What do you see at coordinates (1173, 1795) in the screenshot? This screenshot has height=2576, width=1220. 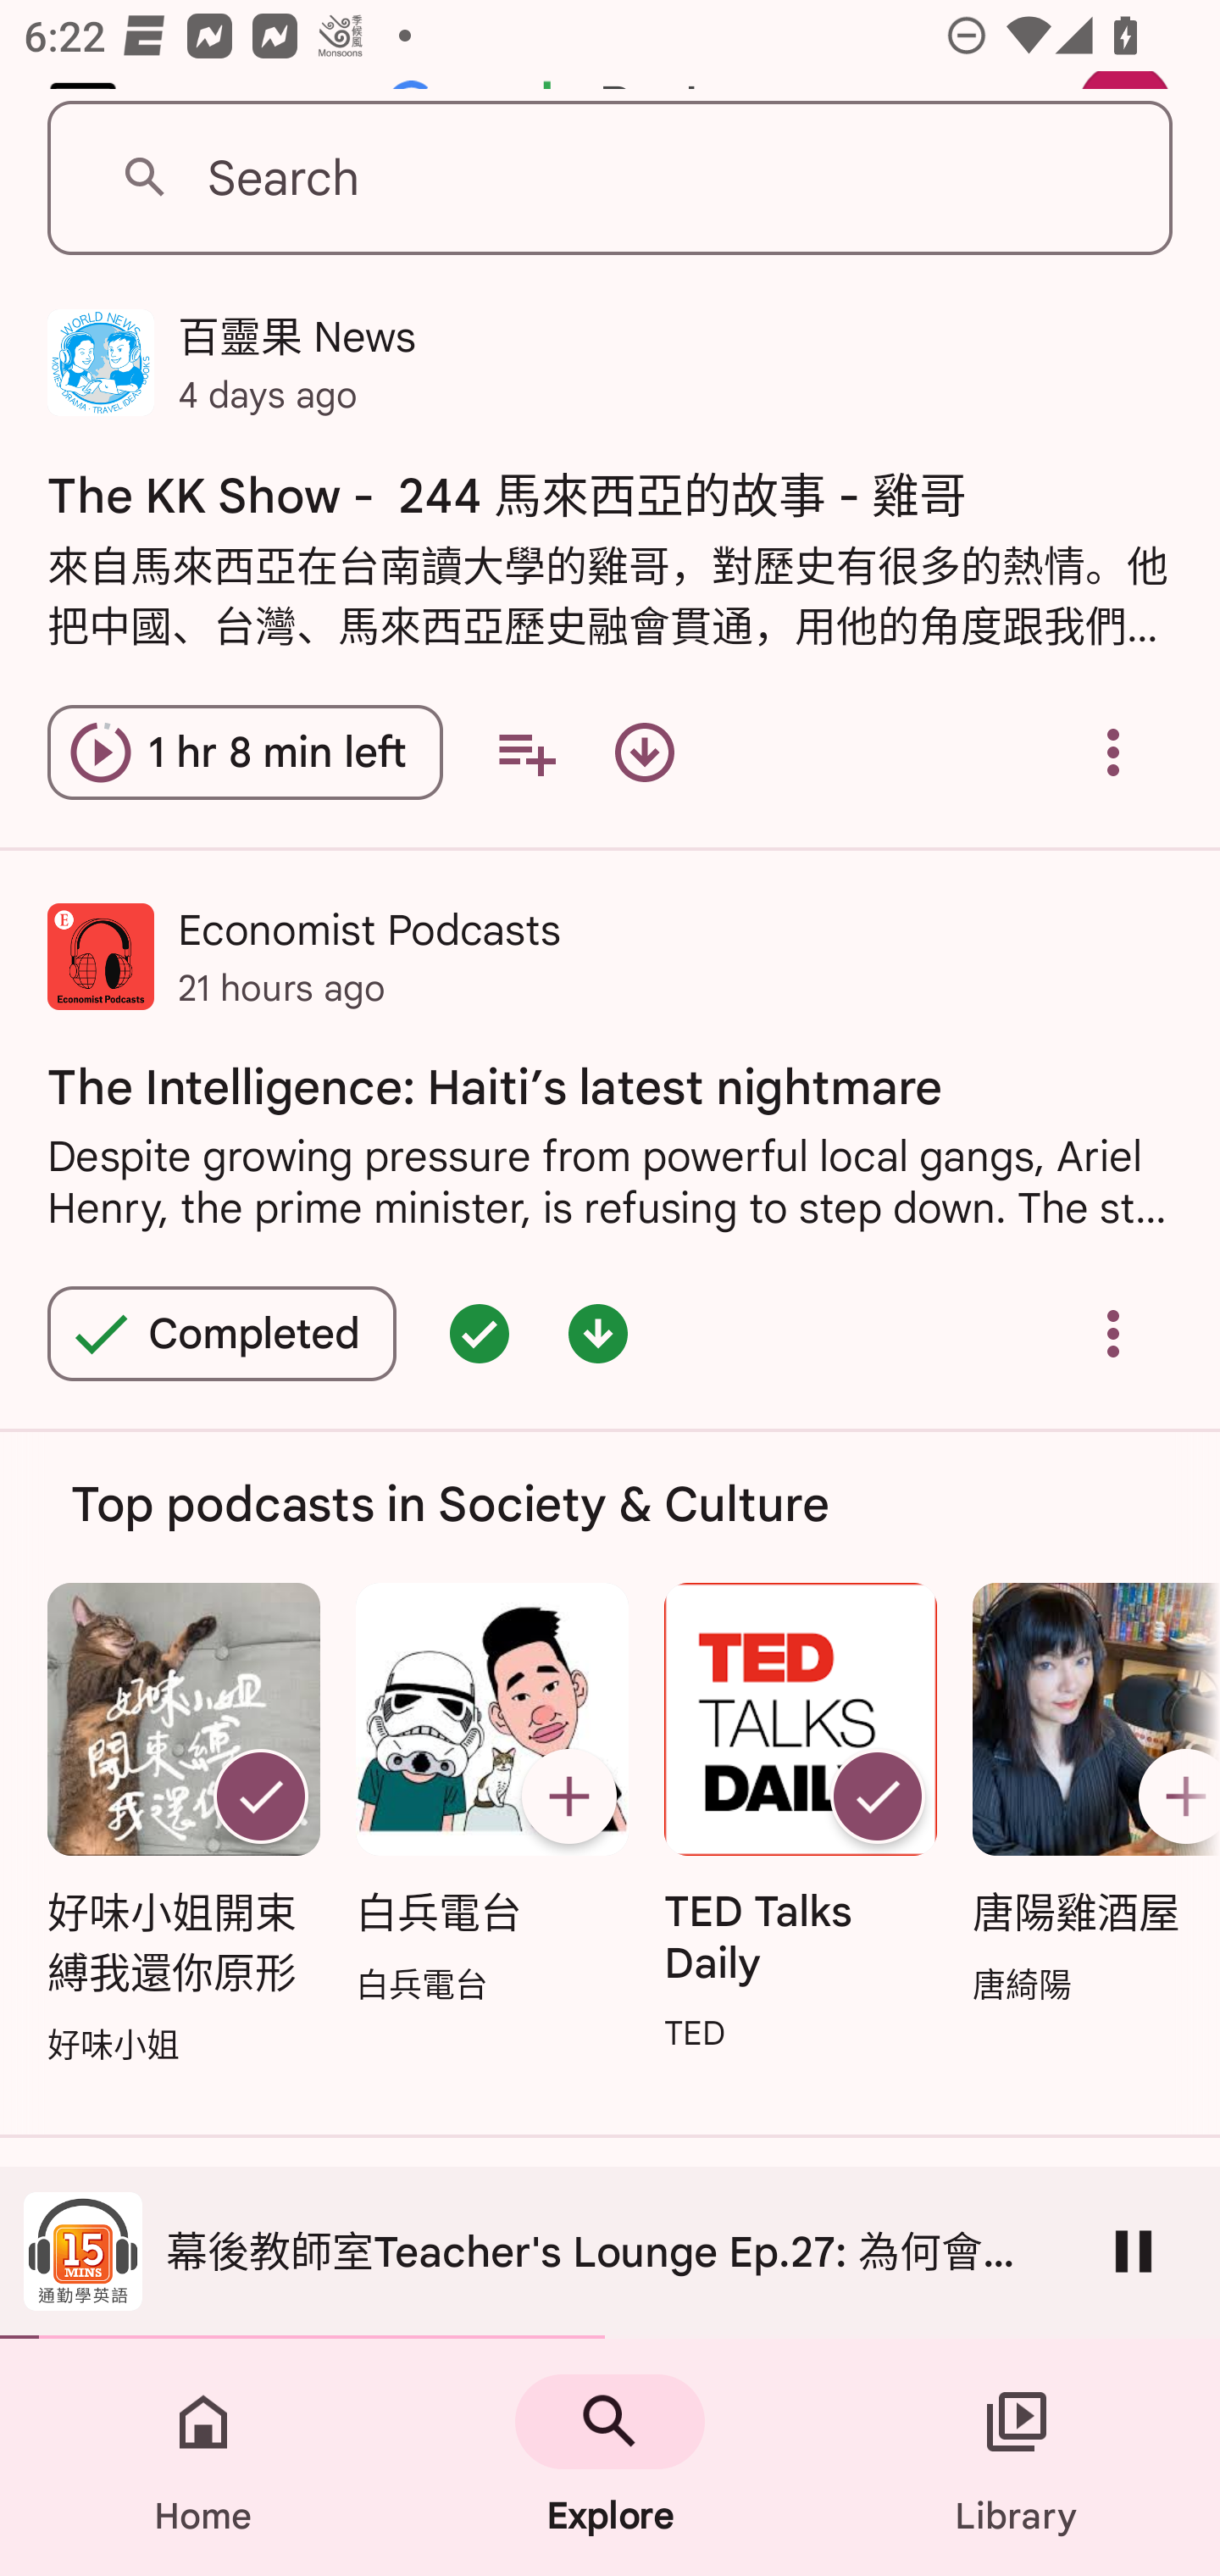 I see `Subscribe` at bounding box center [1173, 1795].